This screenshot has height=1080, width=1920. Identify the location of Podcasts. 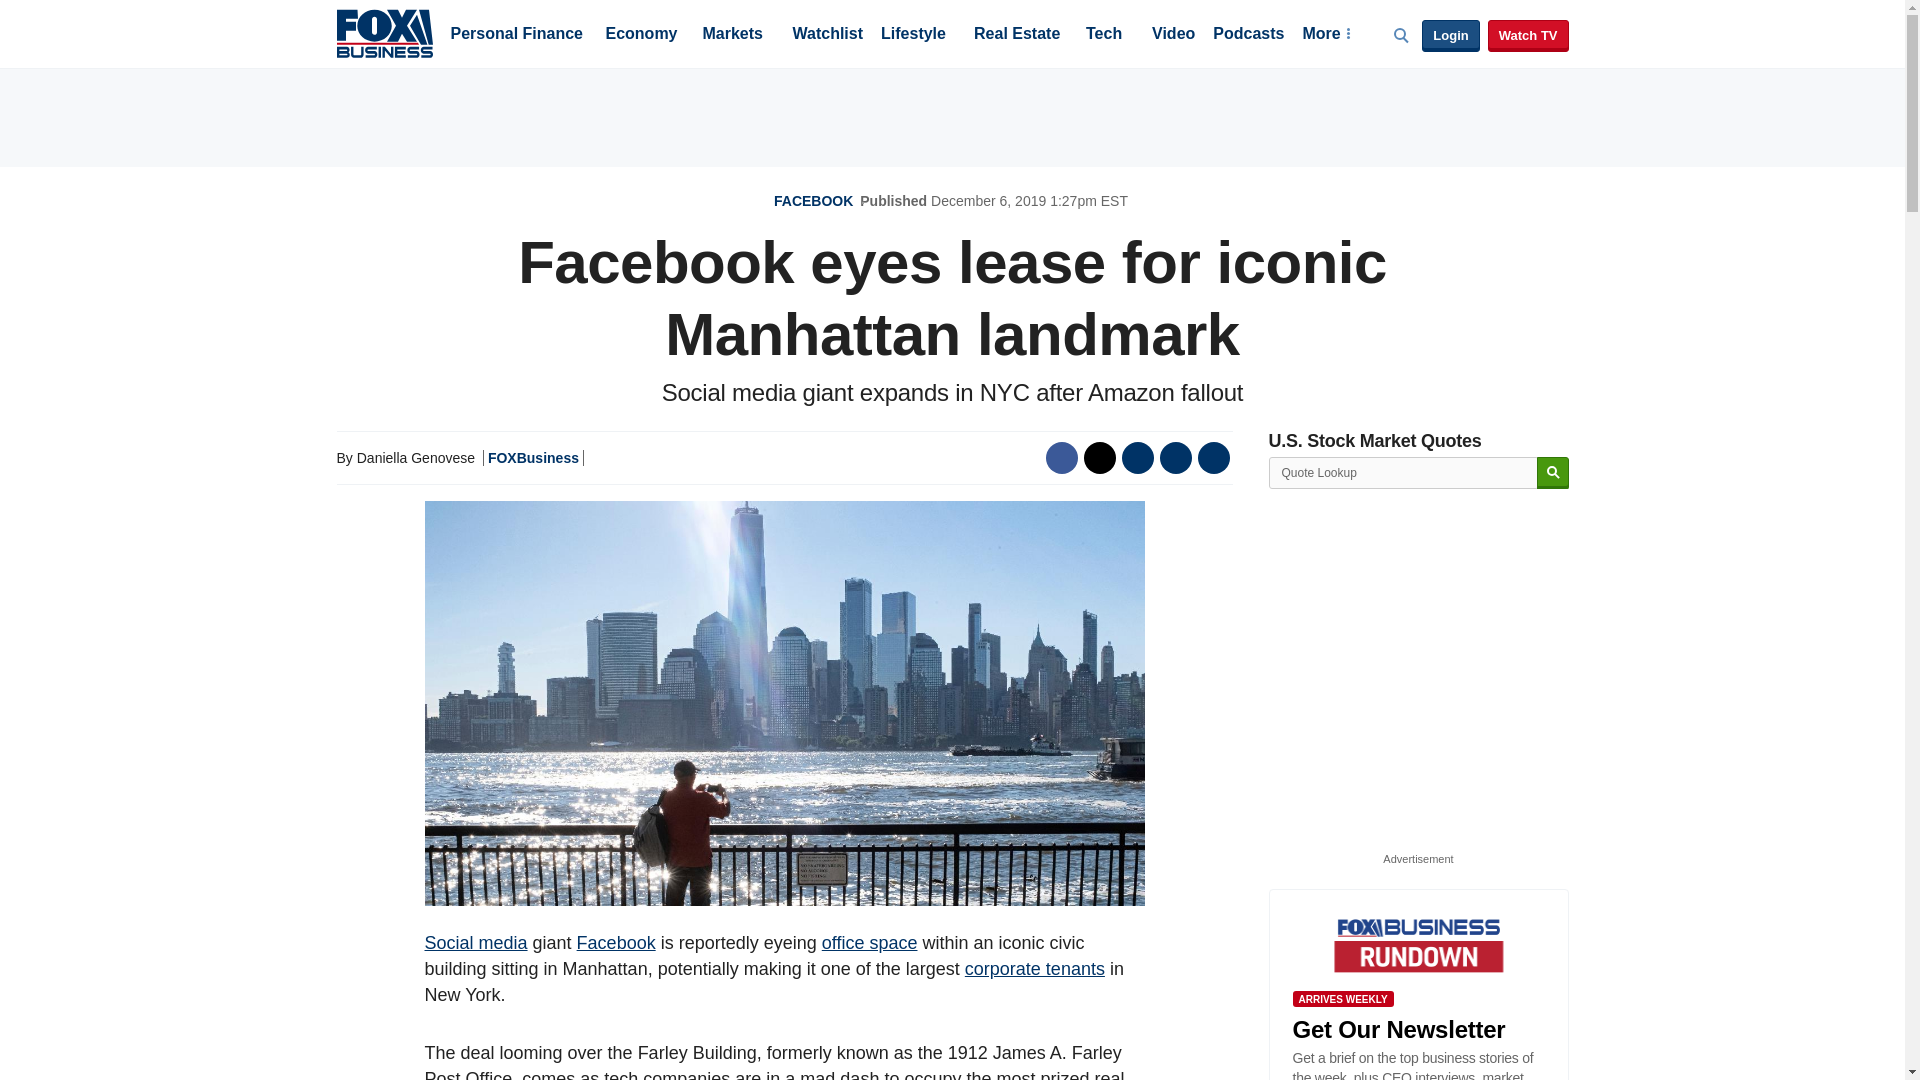
(1248, 35).